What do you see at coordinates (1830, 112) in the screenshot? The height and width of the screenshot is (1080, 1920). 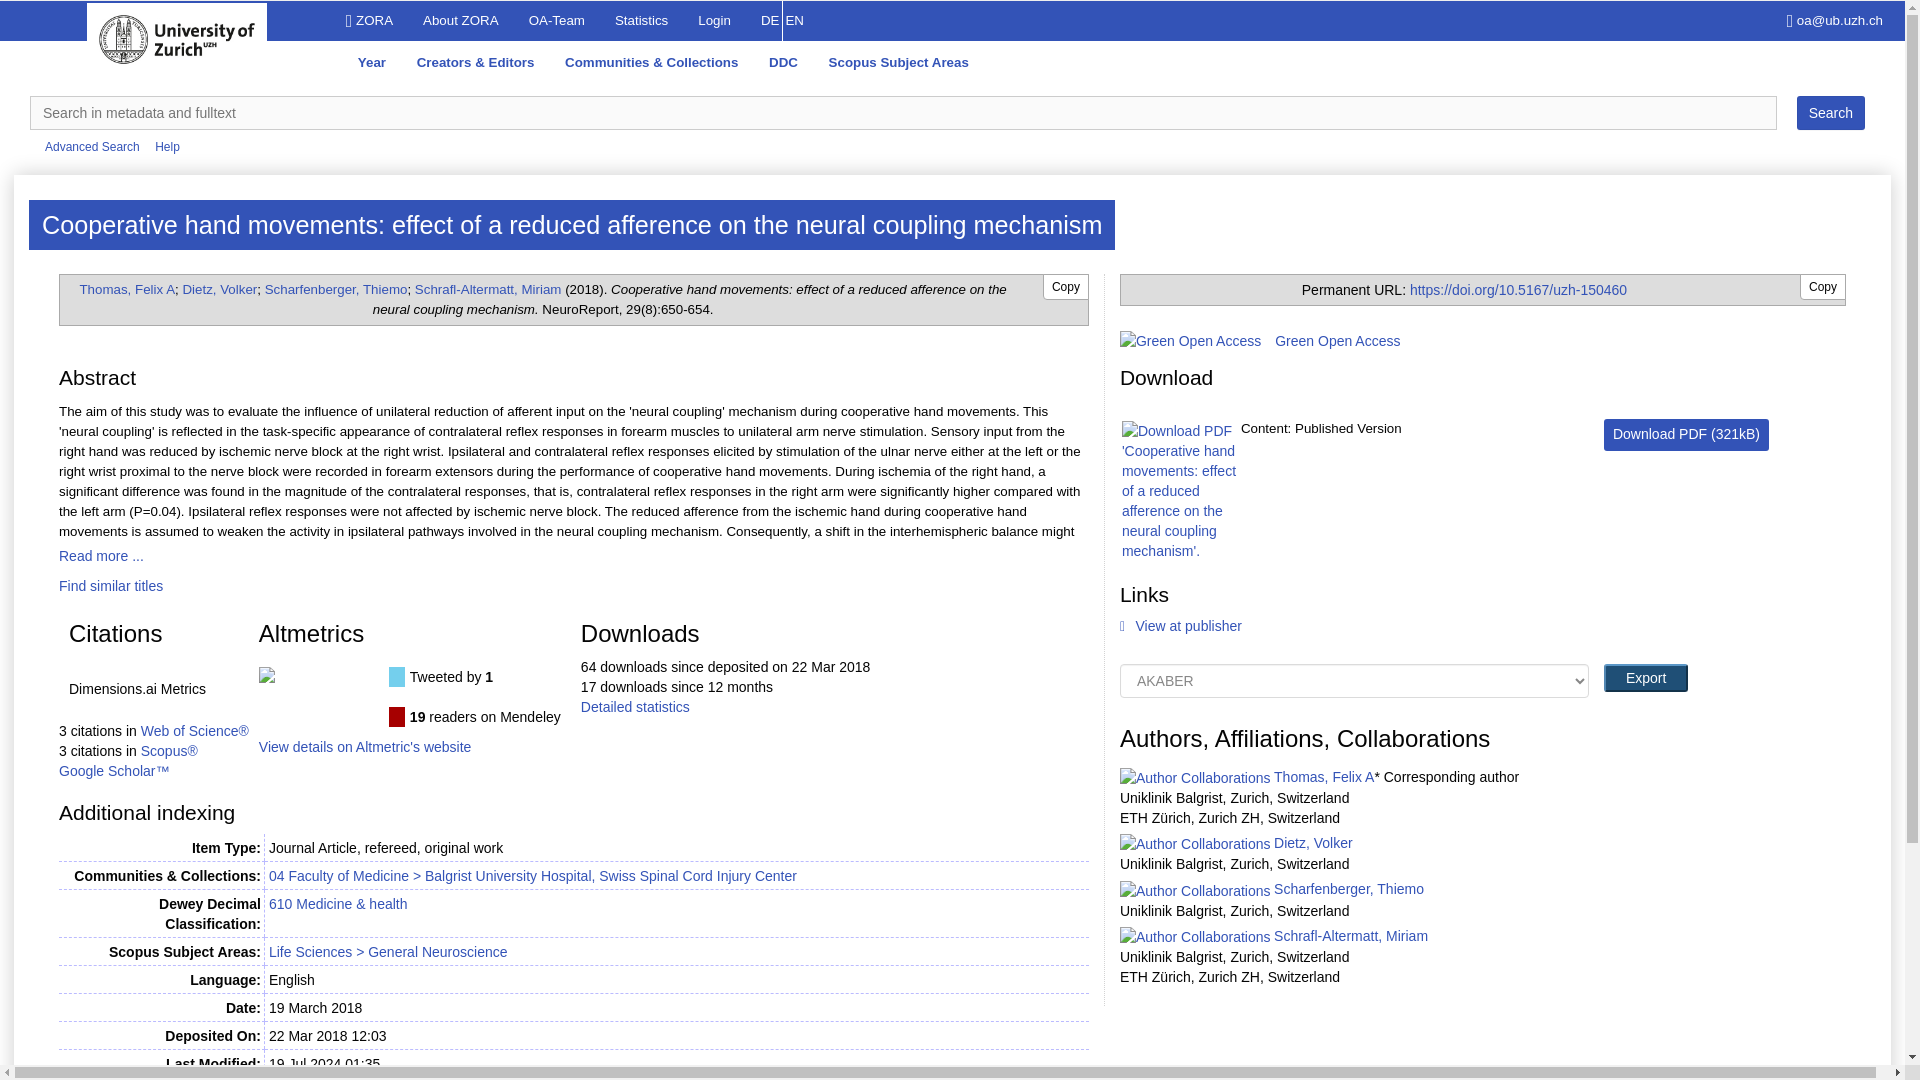 I see `Search` at bounding box center [1830, 112].